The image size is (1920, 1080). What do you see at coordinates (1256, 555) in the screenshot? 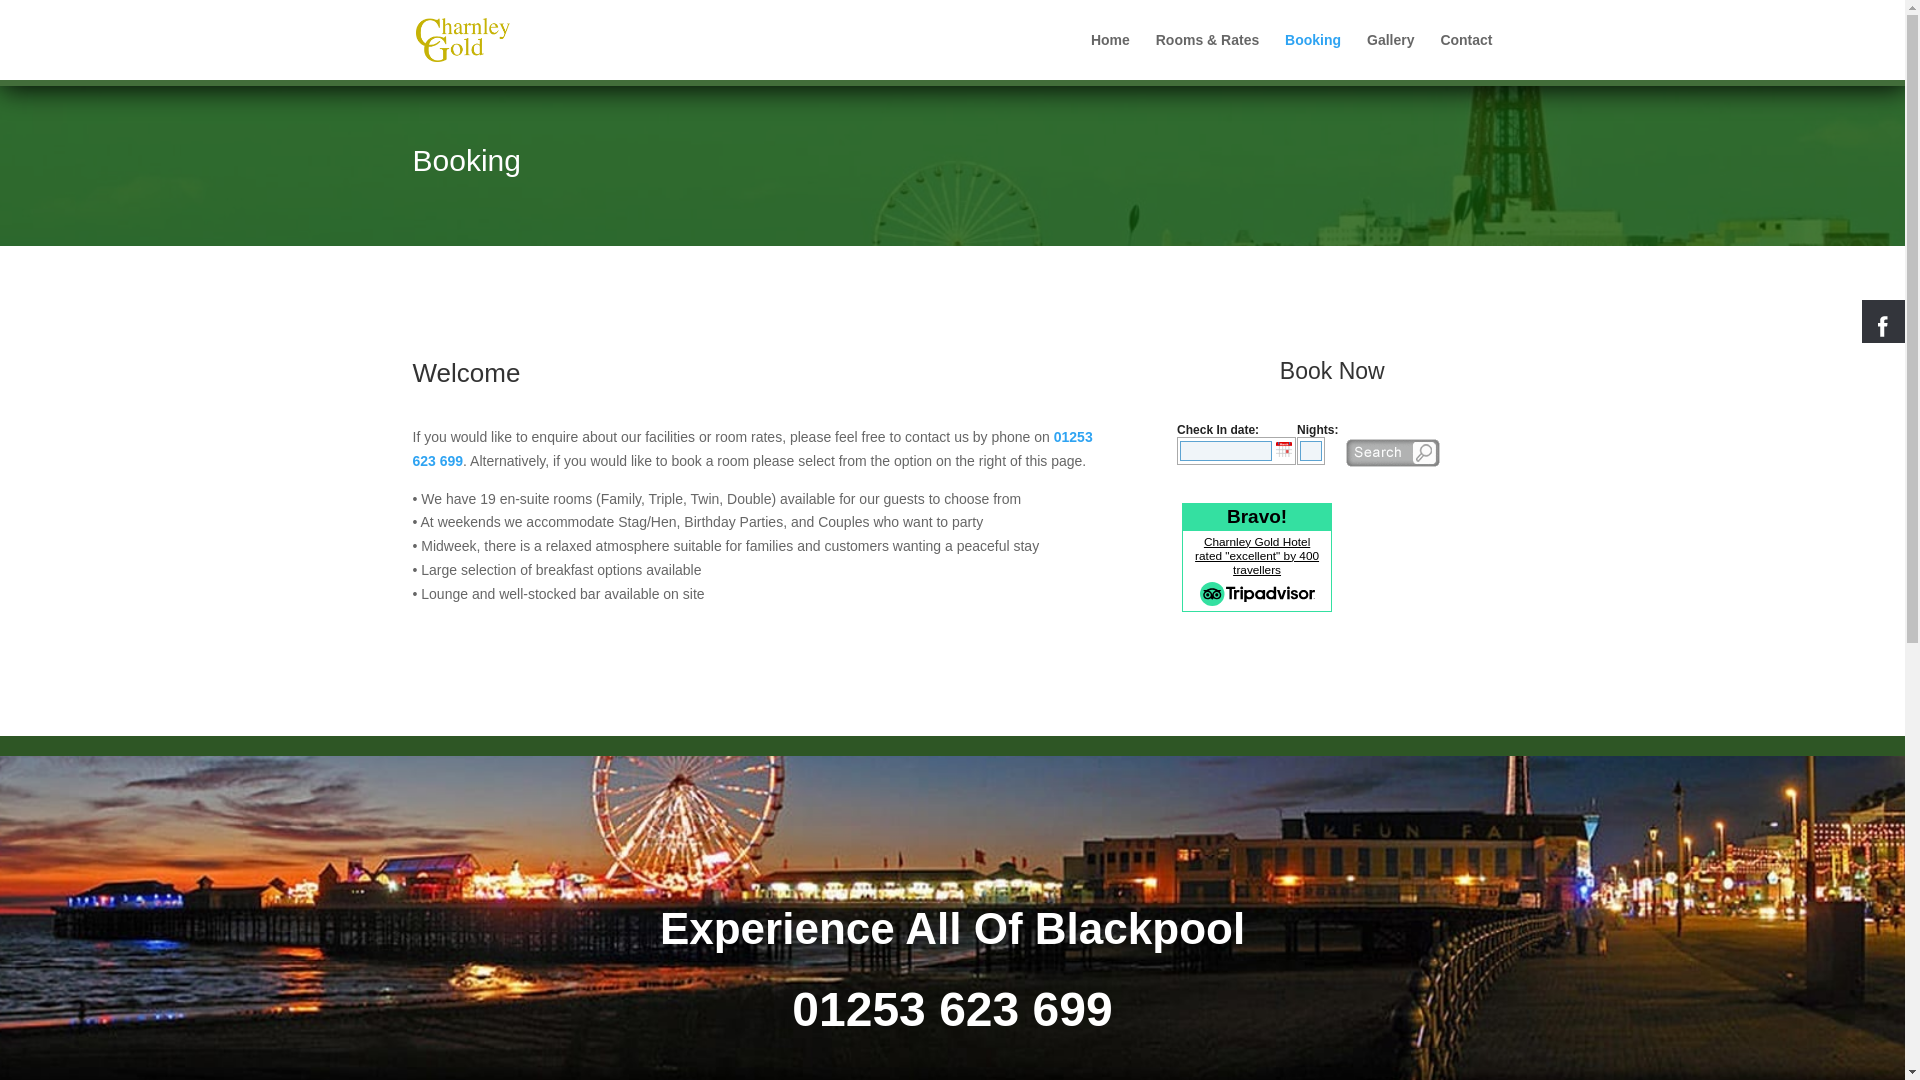
I see `Charnley Gold Hotel rated "excellent" by 400 travellers` at bounding box center [1256, 555].